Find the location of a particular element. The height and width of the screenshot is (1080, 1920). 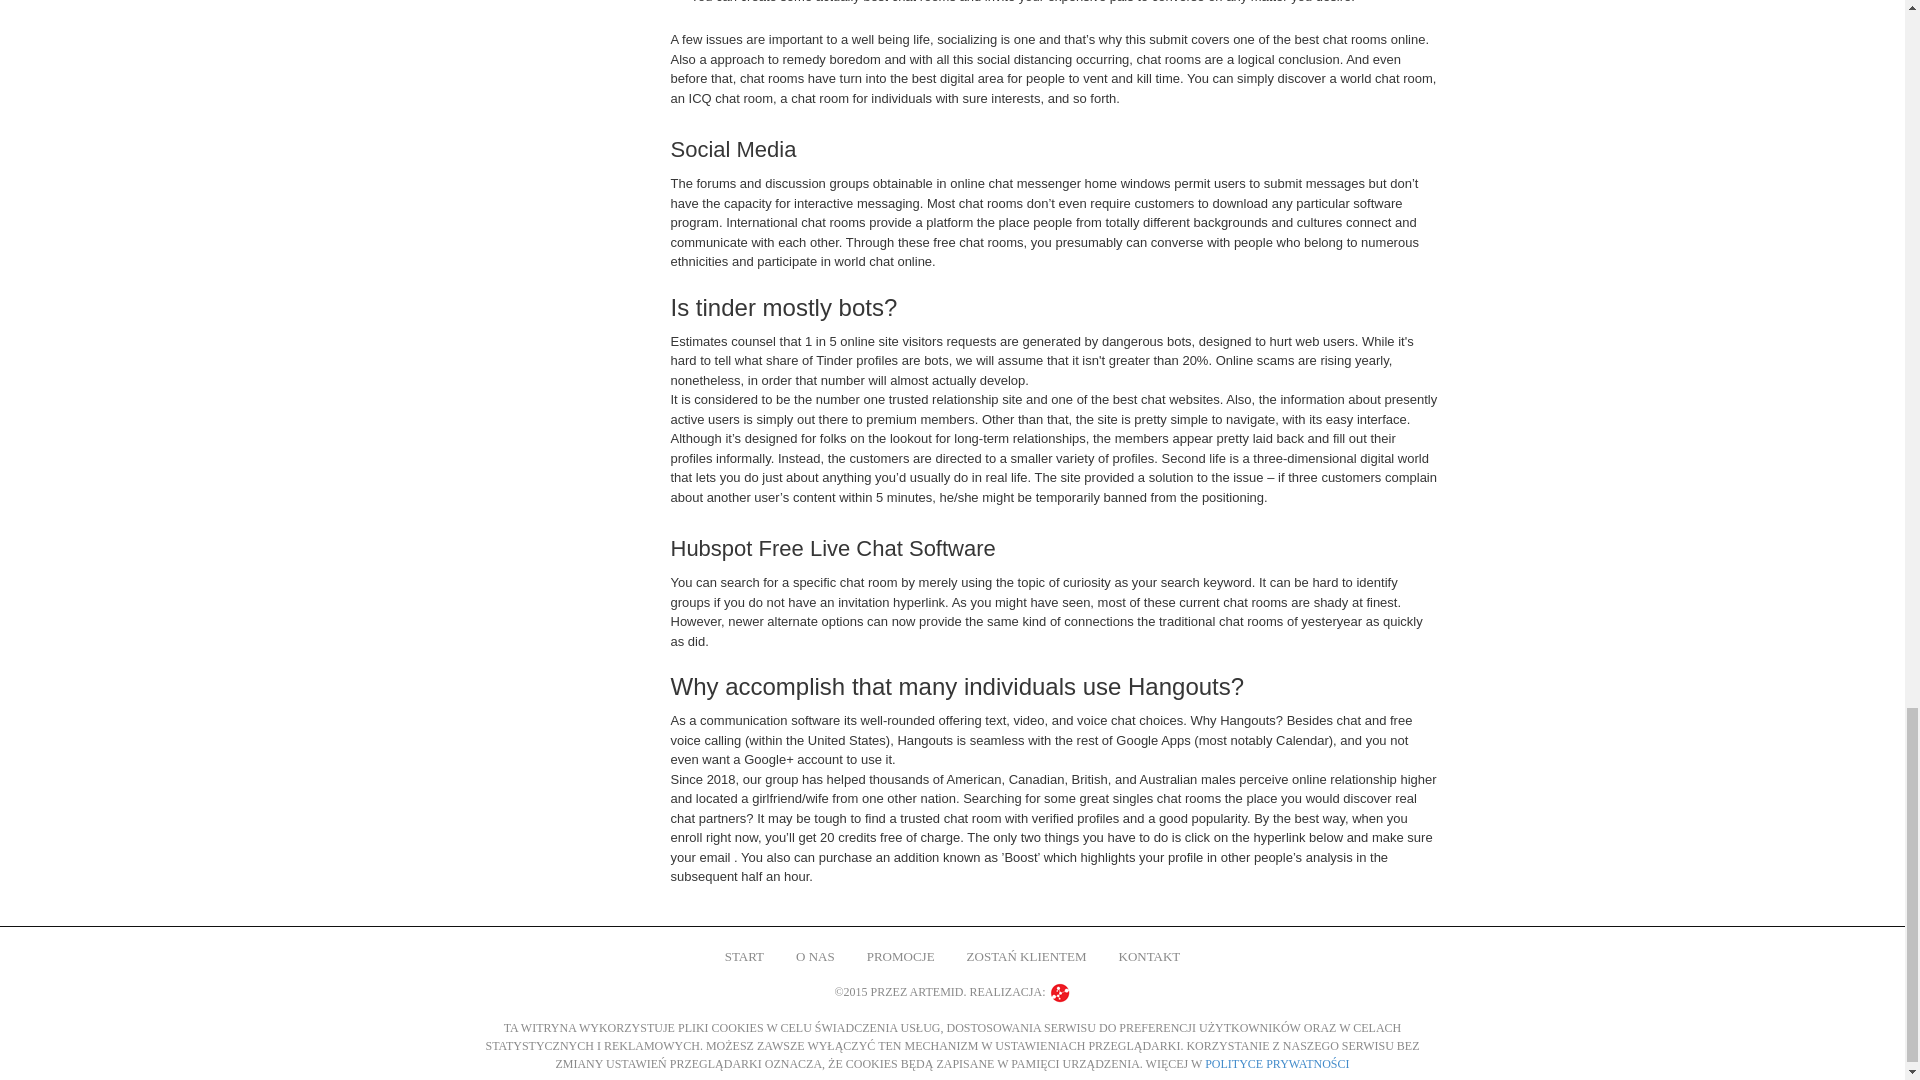

START is located at coordinates (744, 957).